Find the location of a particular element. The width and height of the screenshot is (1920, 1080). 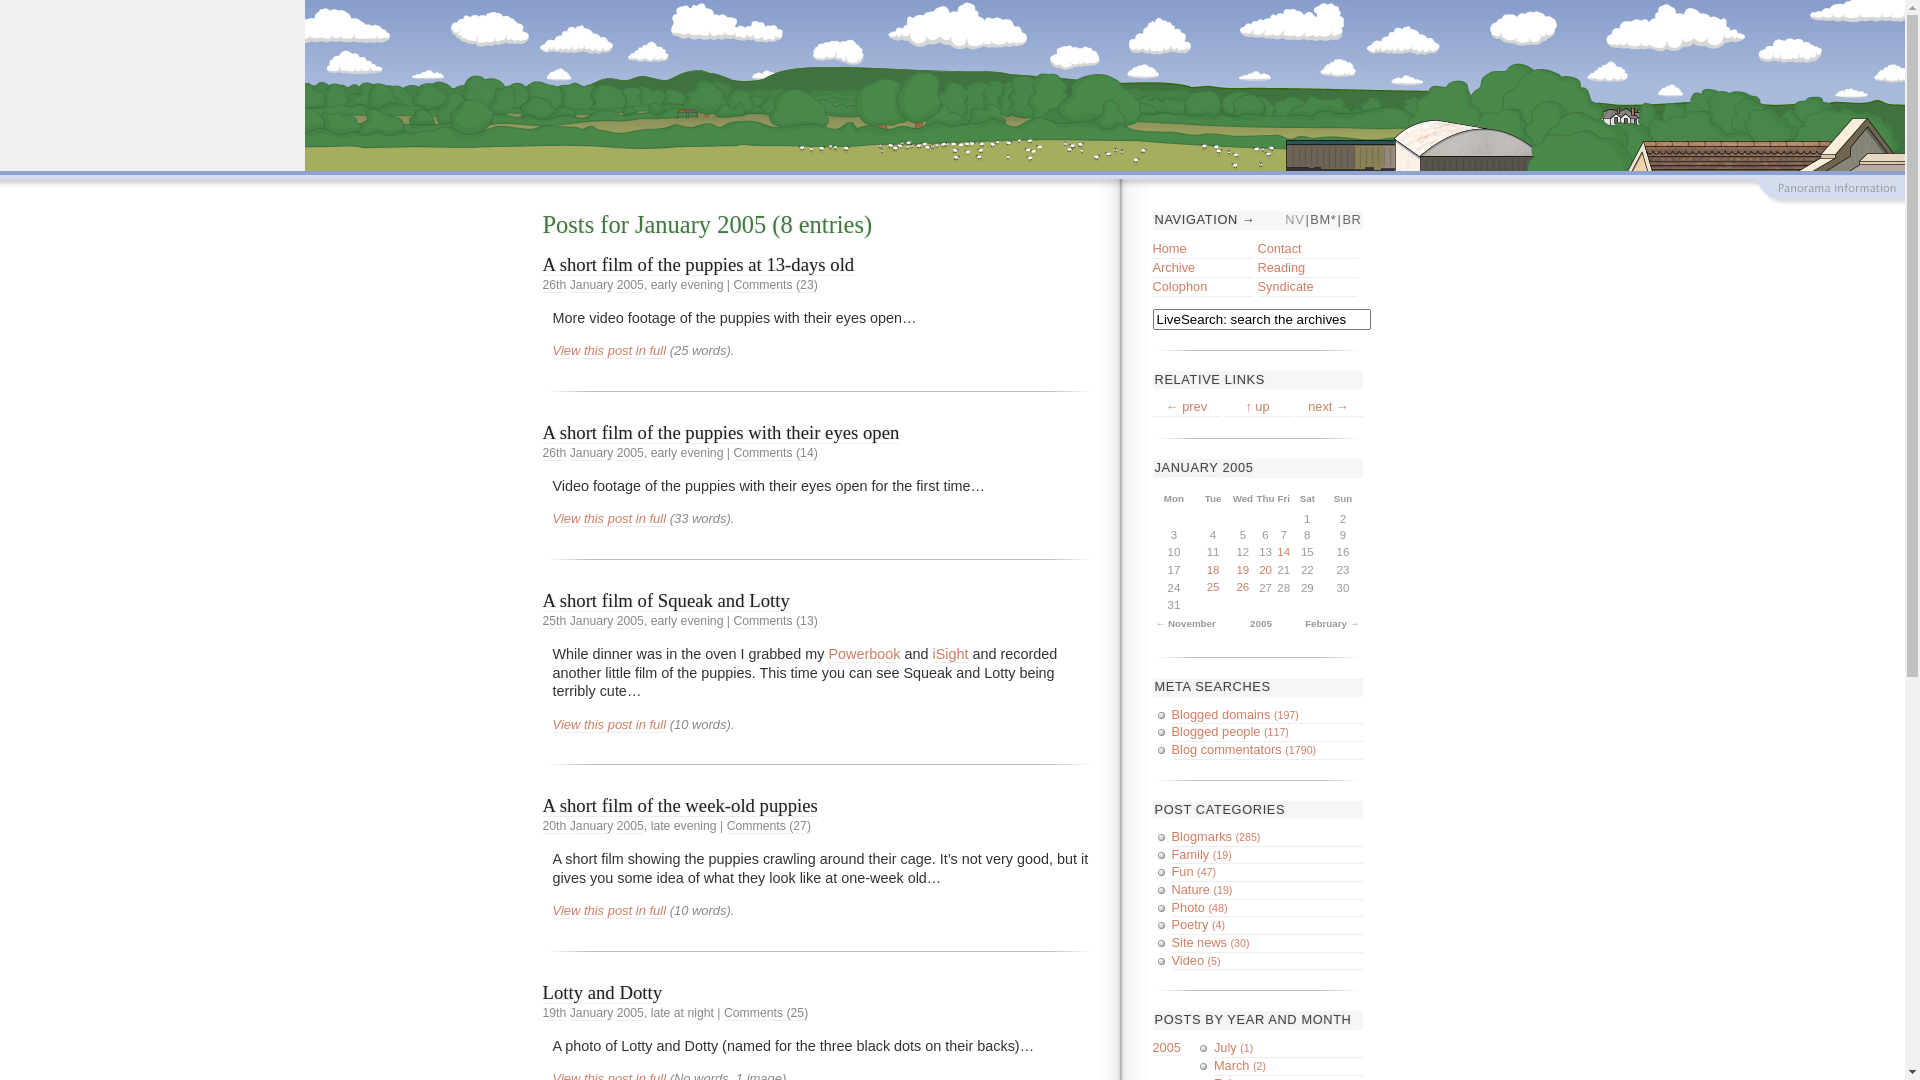

A short film of the week-old puppies is located at coordinates (680, 806).